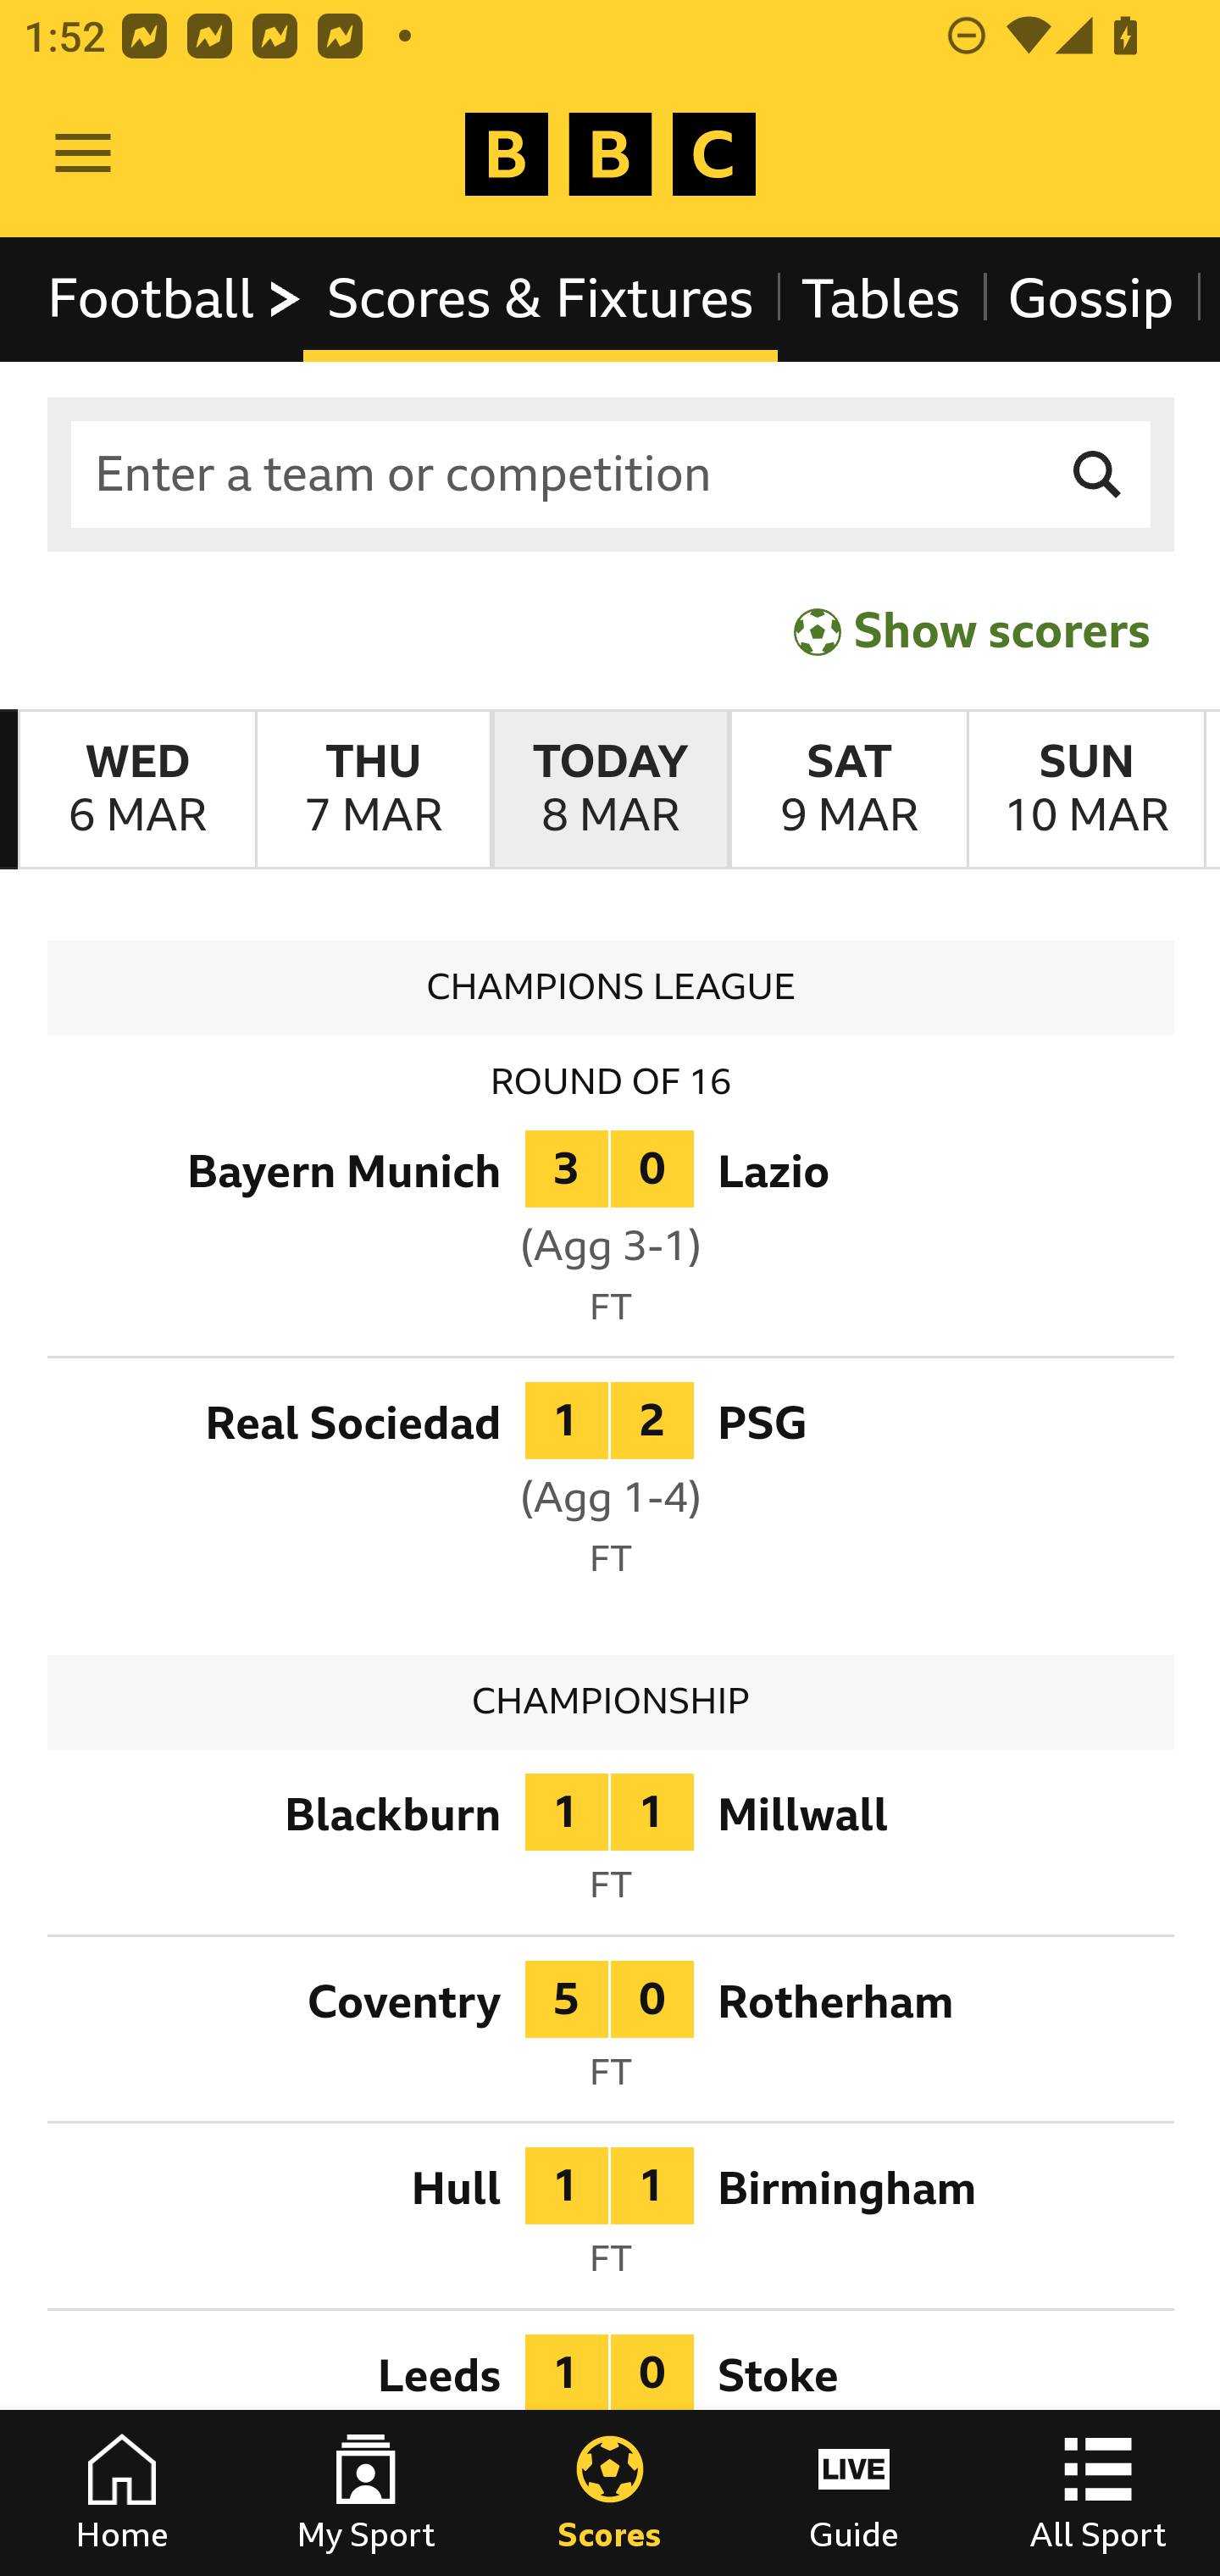  What do you see at coordinates (373, 790) in the screenshot?
I see `ThursdayMarch 7th Thursday March 7th` at bounding box center [373, 790].